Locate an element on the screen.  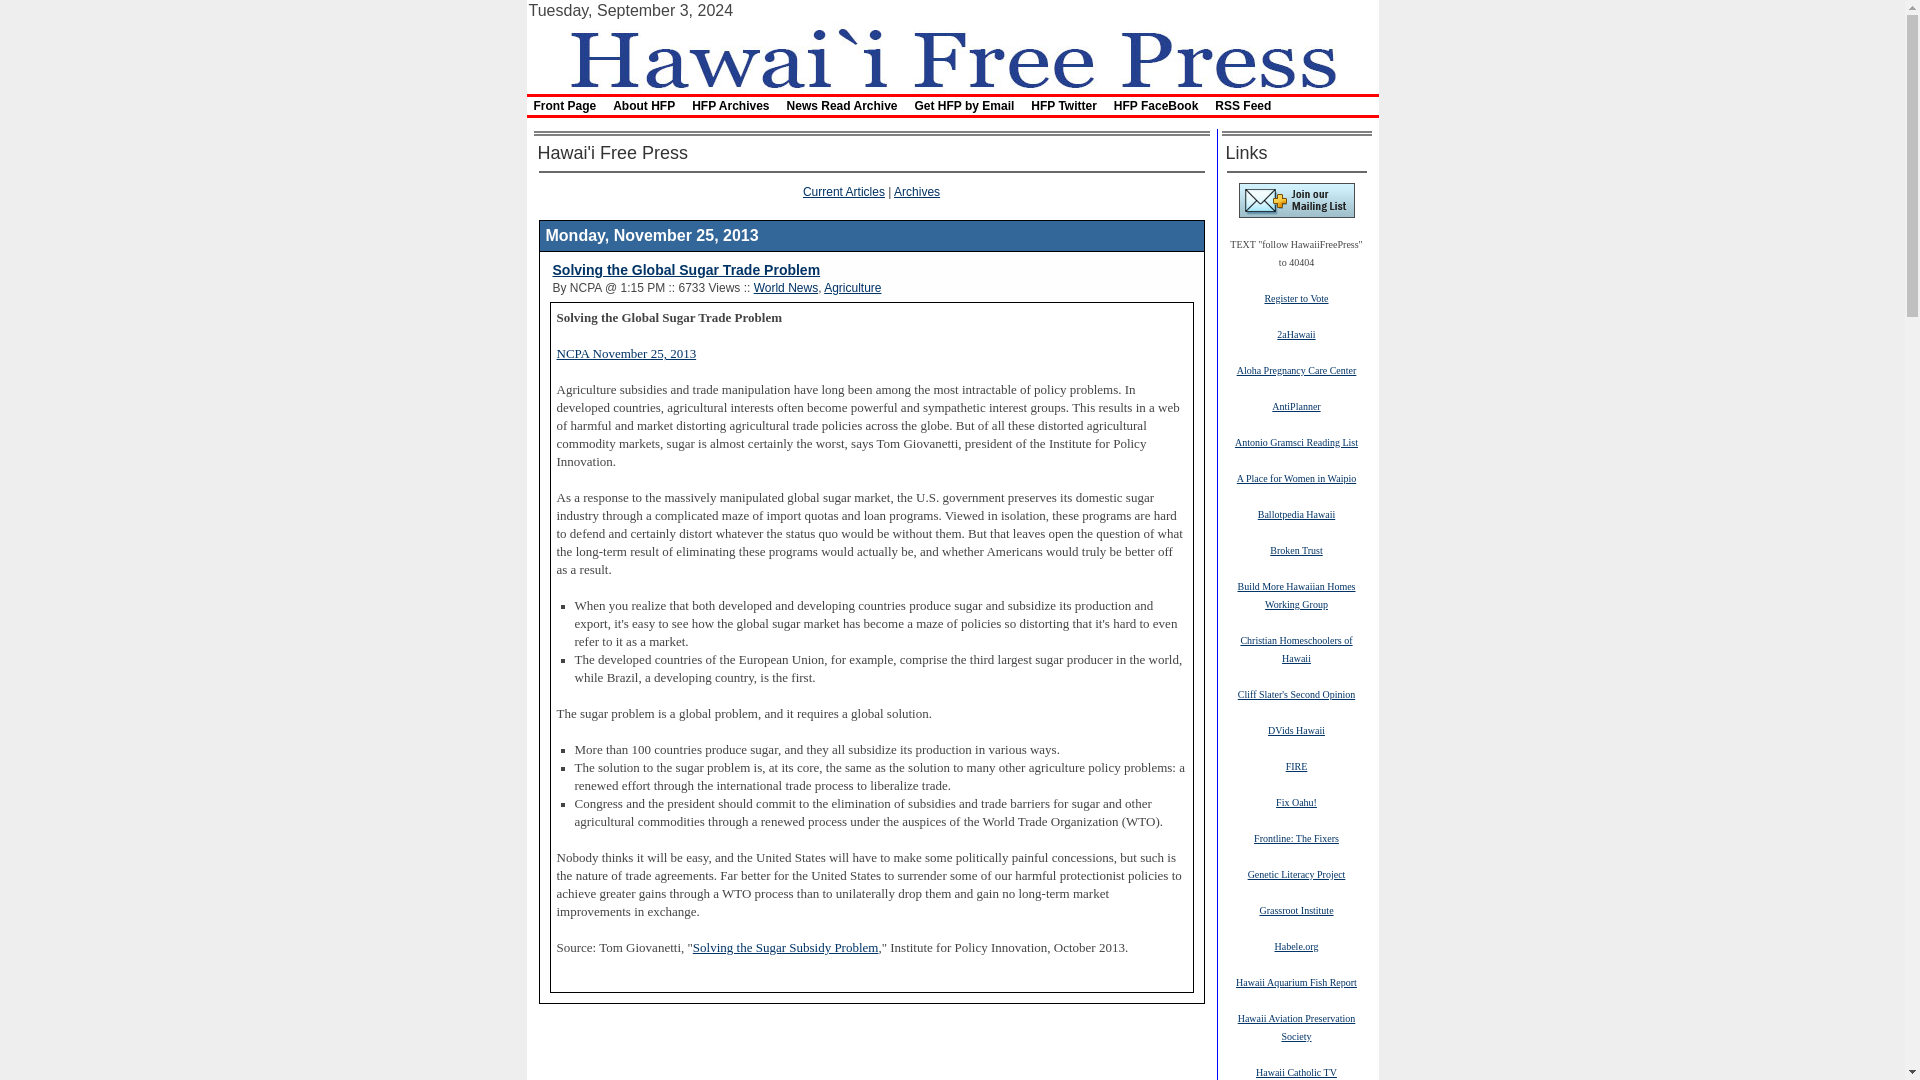
Cliff Slater's Second Opinion is located at coordinates (1296, 693).